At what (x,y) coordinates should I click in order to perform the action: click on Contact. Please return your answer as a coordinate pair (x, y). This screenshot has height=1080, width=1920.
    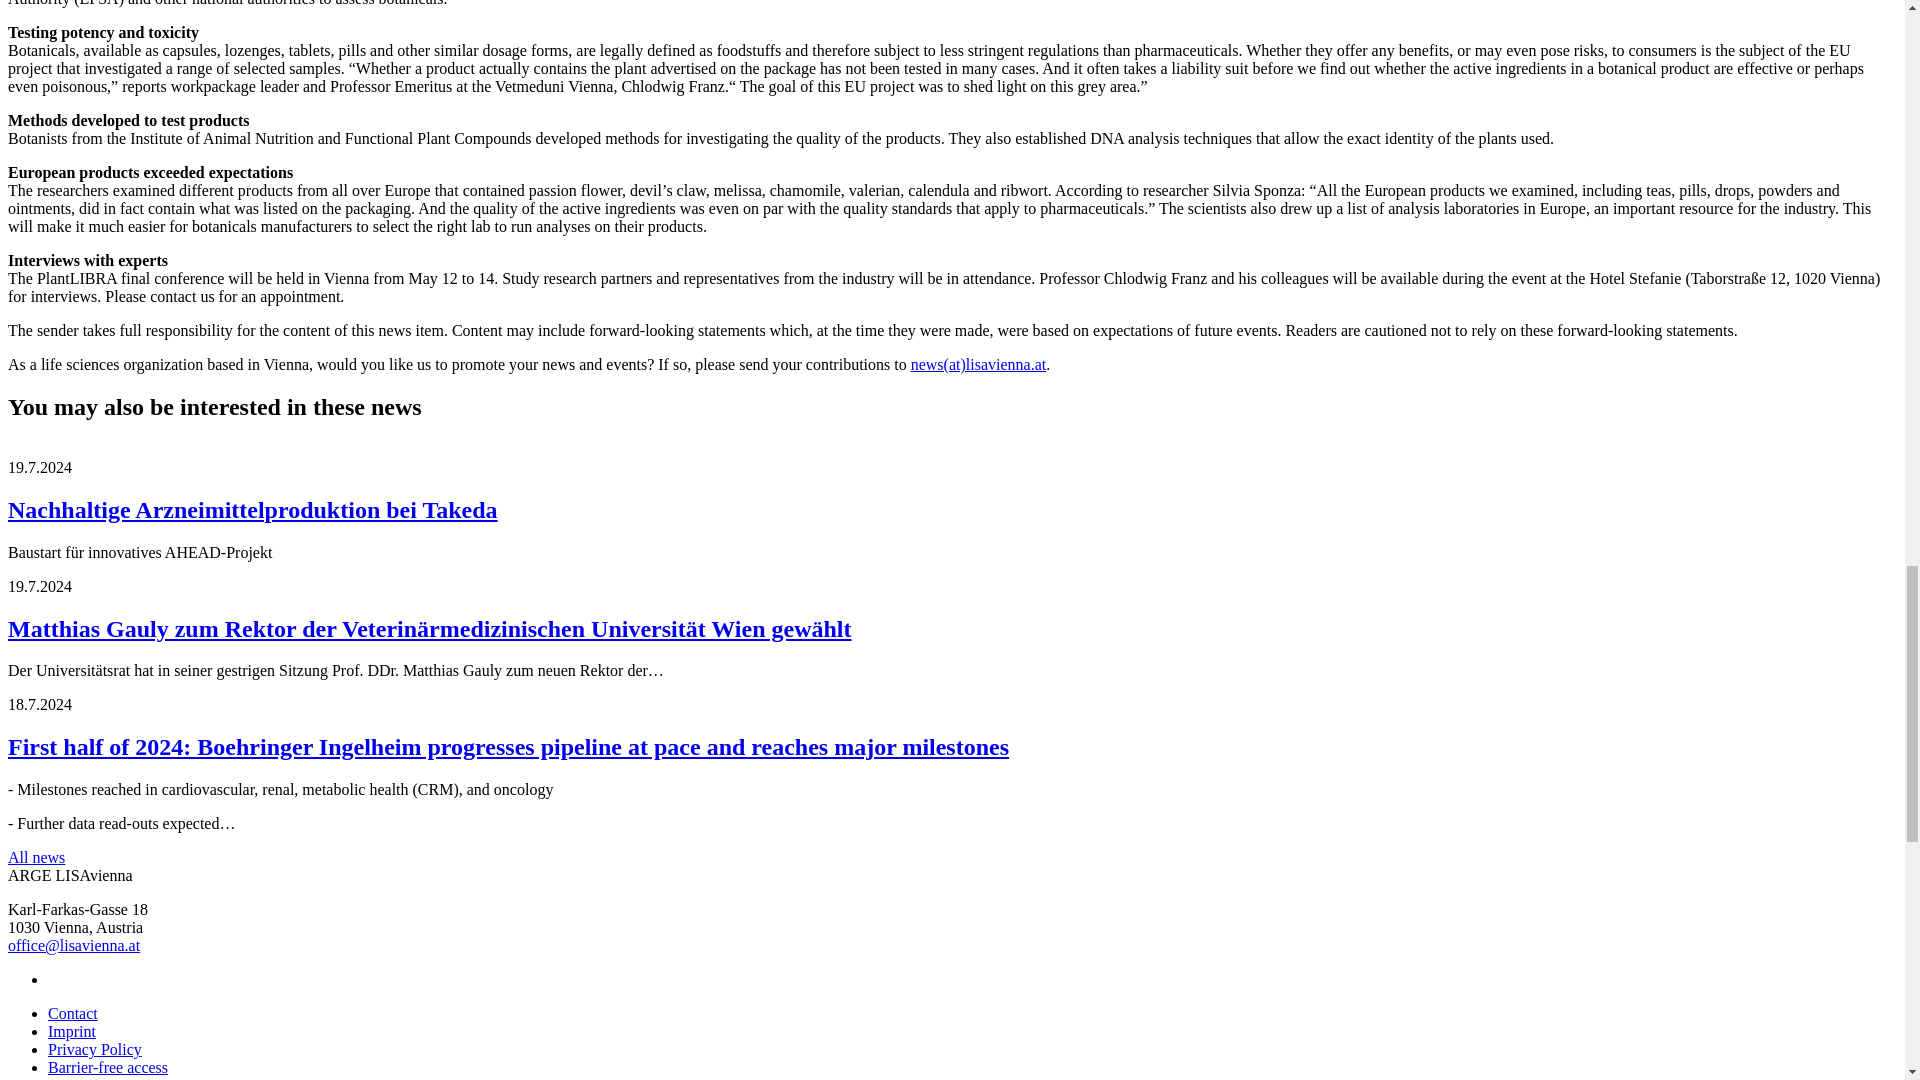
    Looking at the image, I should click on (72, 1013).